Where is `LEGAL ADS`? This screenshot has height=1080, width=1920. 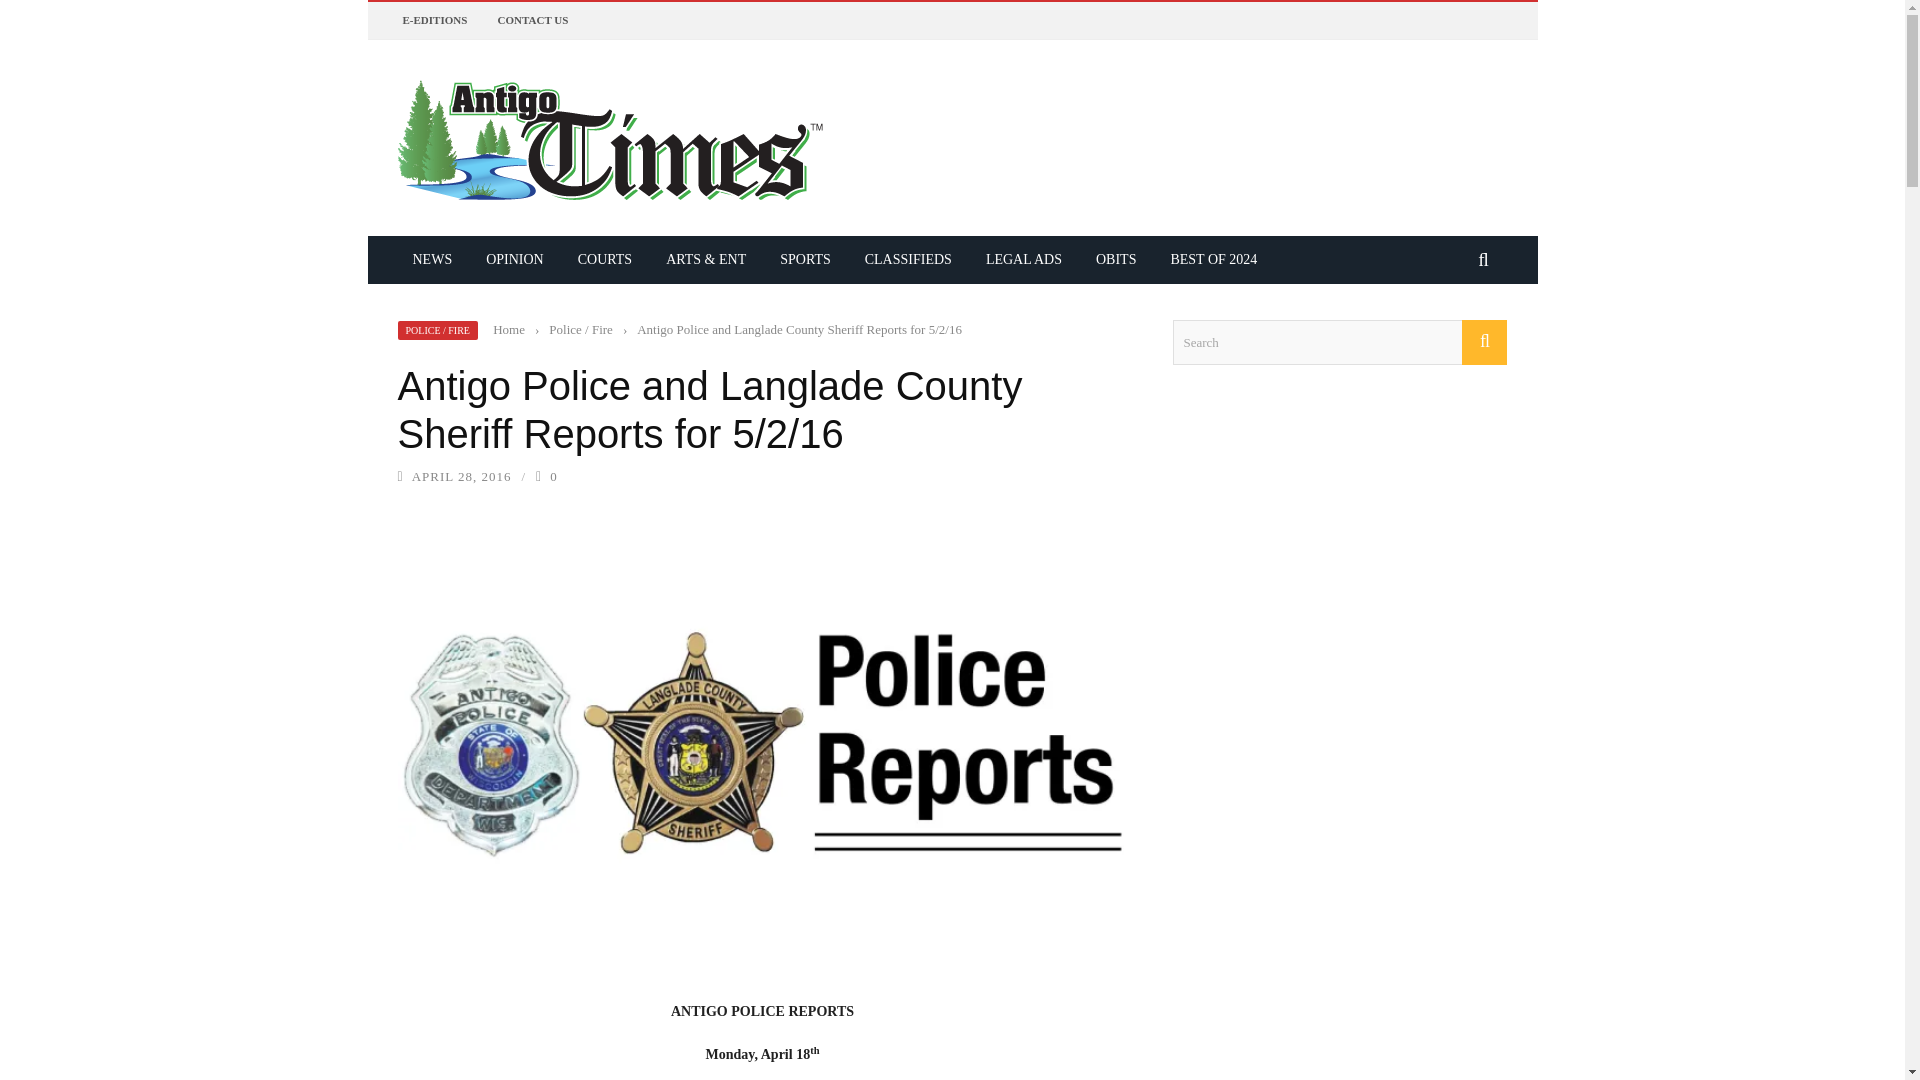 LEGAL ADS is located at coordinates (1024, 258).